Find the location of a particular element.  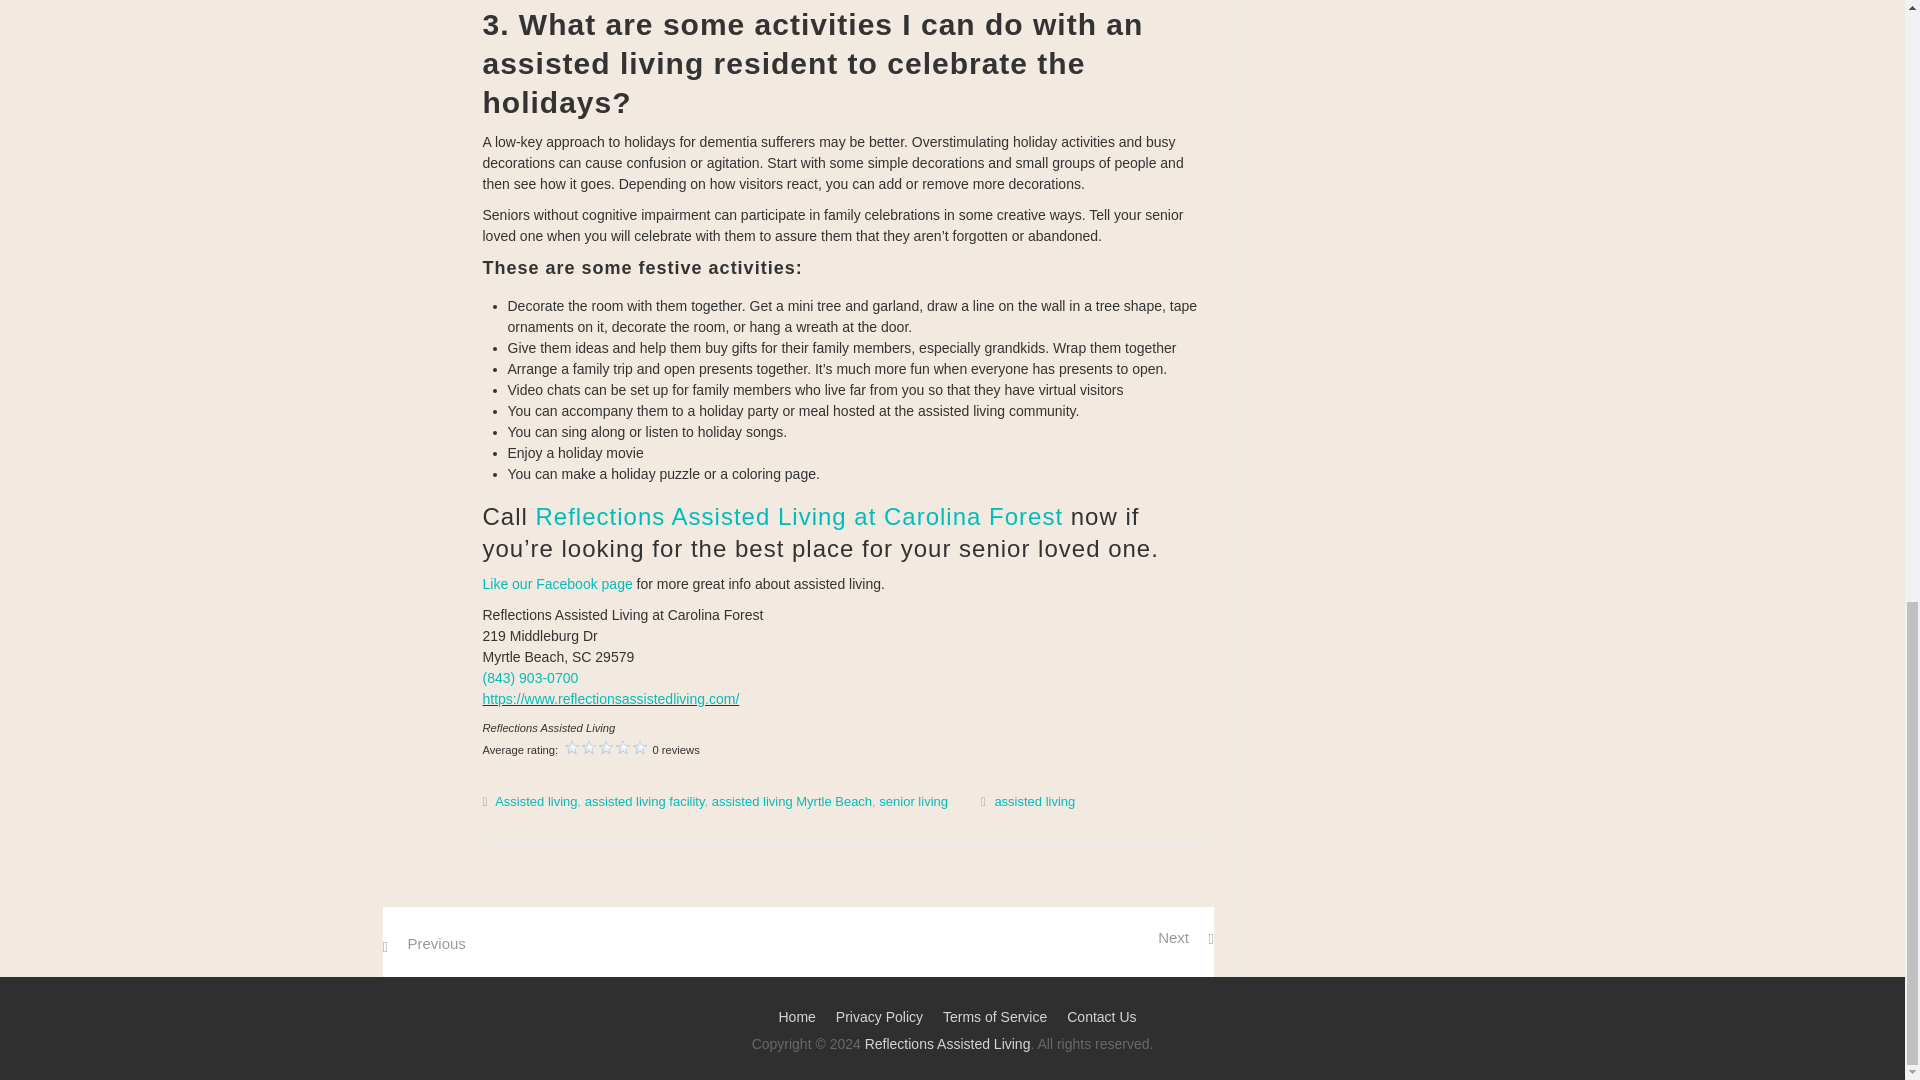

assisted living facility is located at coordinates (644, 800).